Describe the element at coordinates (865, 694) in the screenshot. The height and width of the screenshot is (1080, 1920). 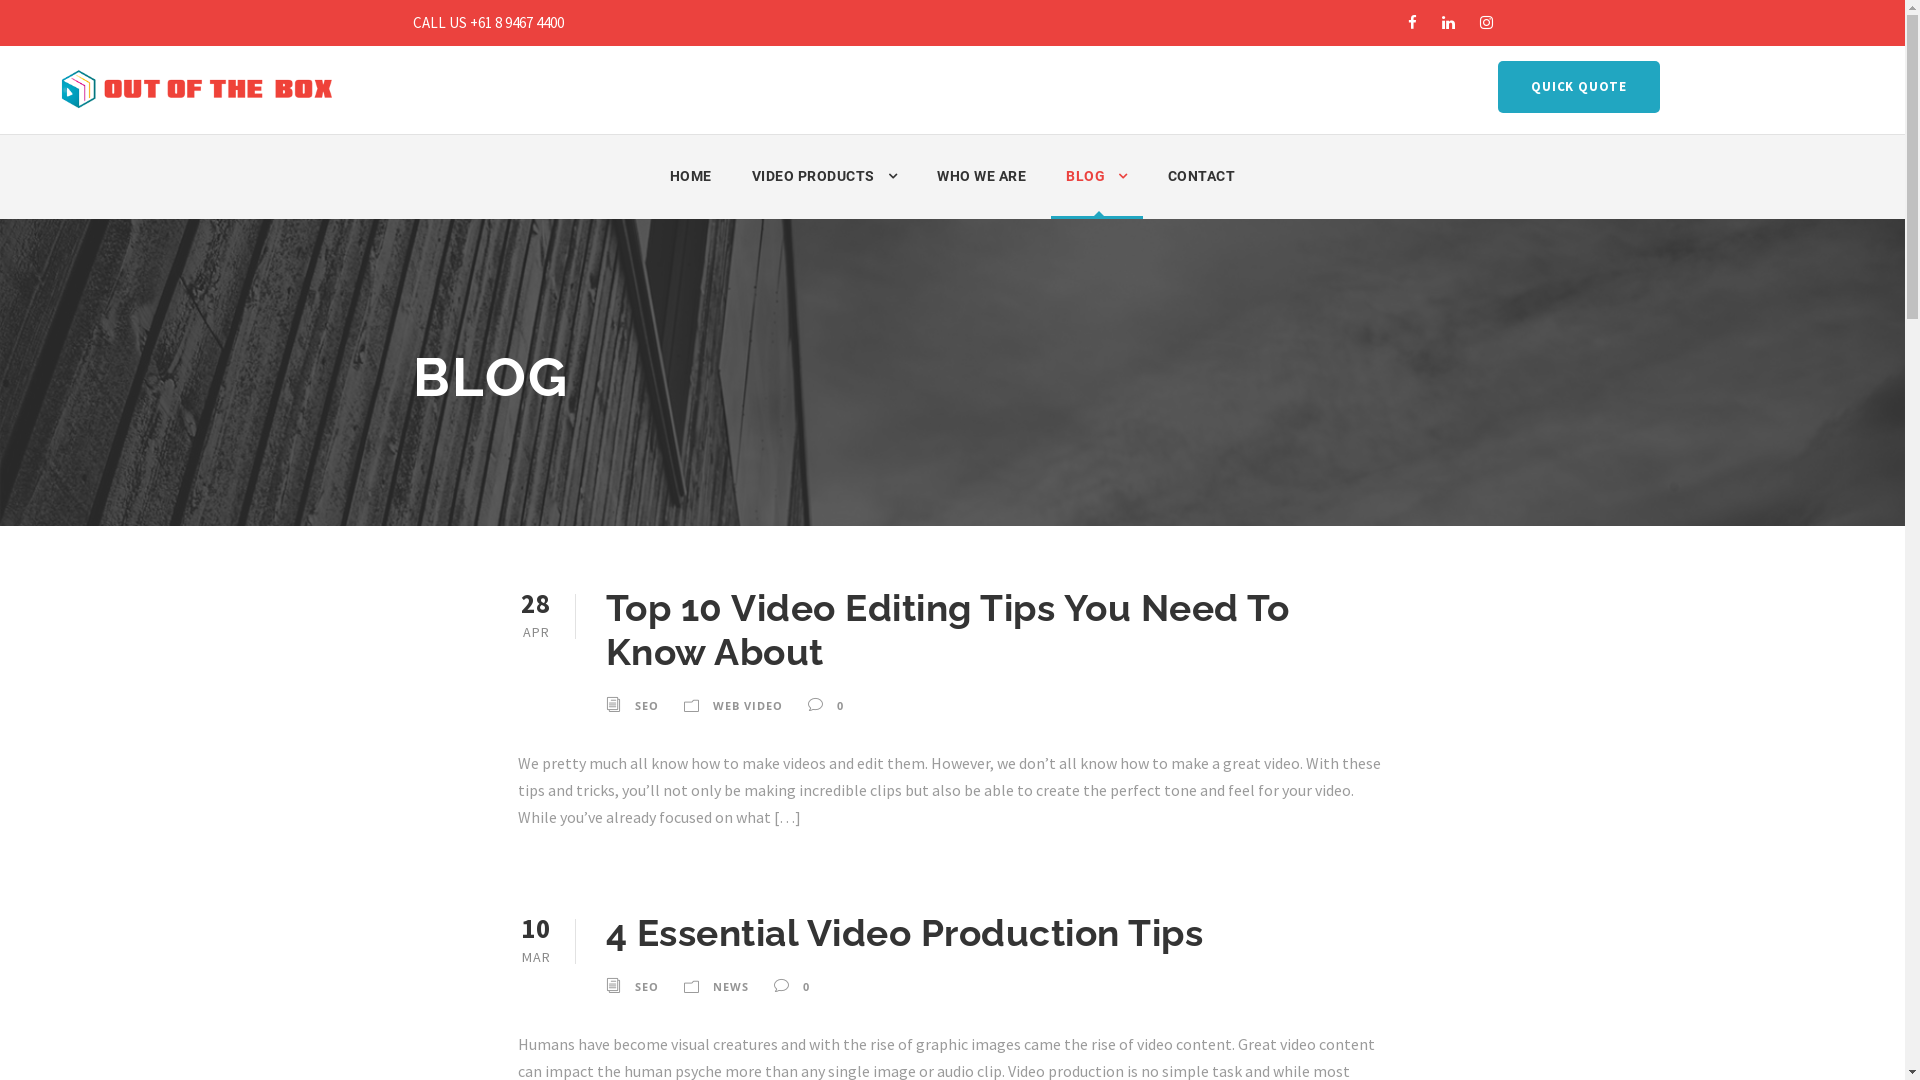
I see `DECEMBER 22, 2020` at that location.